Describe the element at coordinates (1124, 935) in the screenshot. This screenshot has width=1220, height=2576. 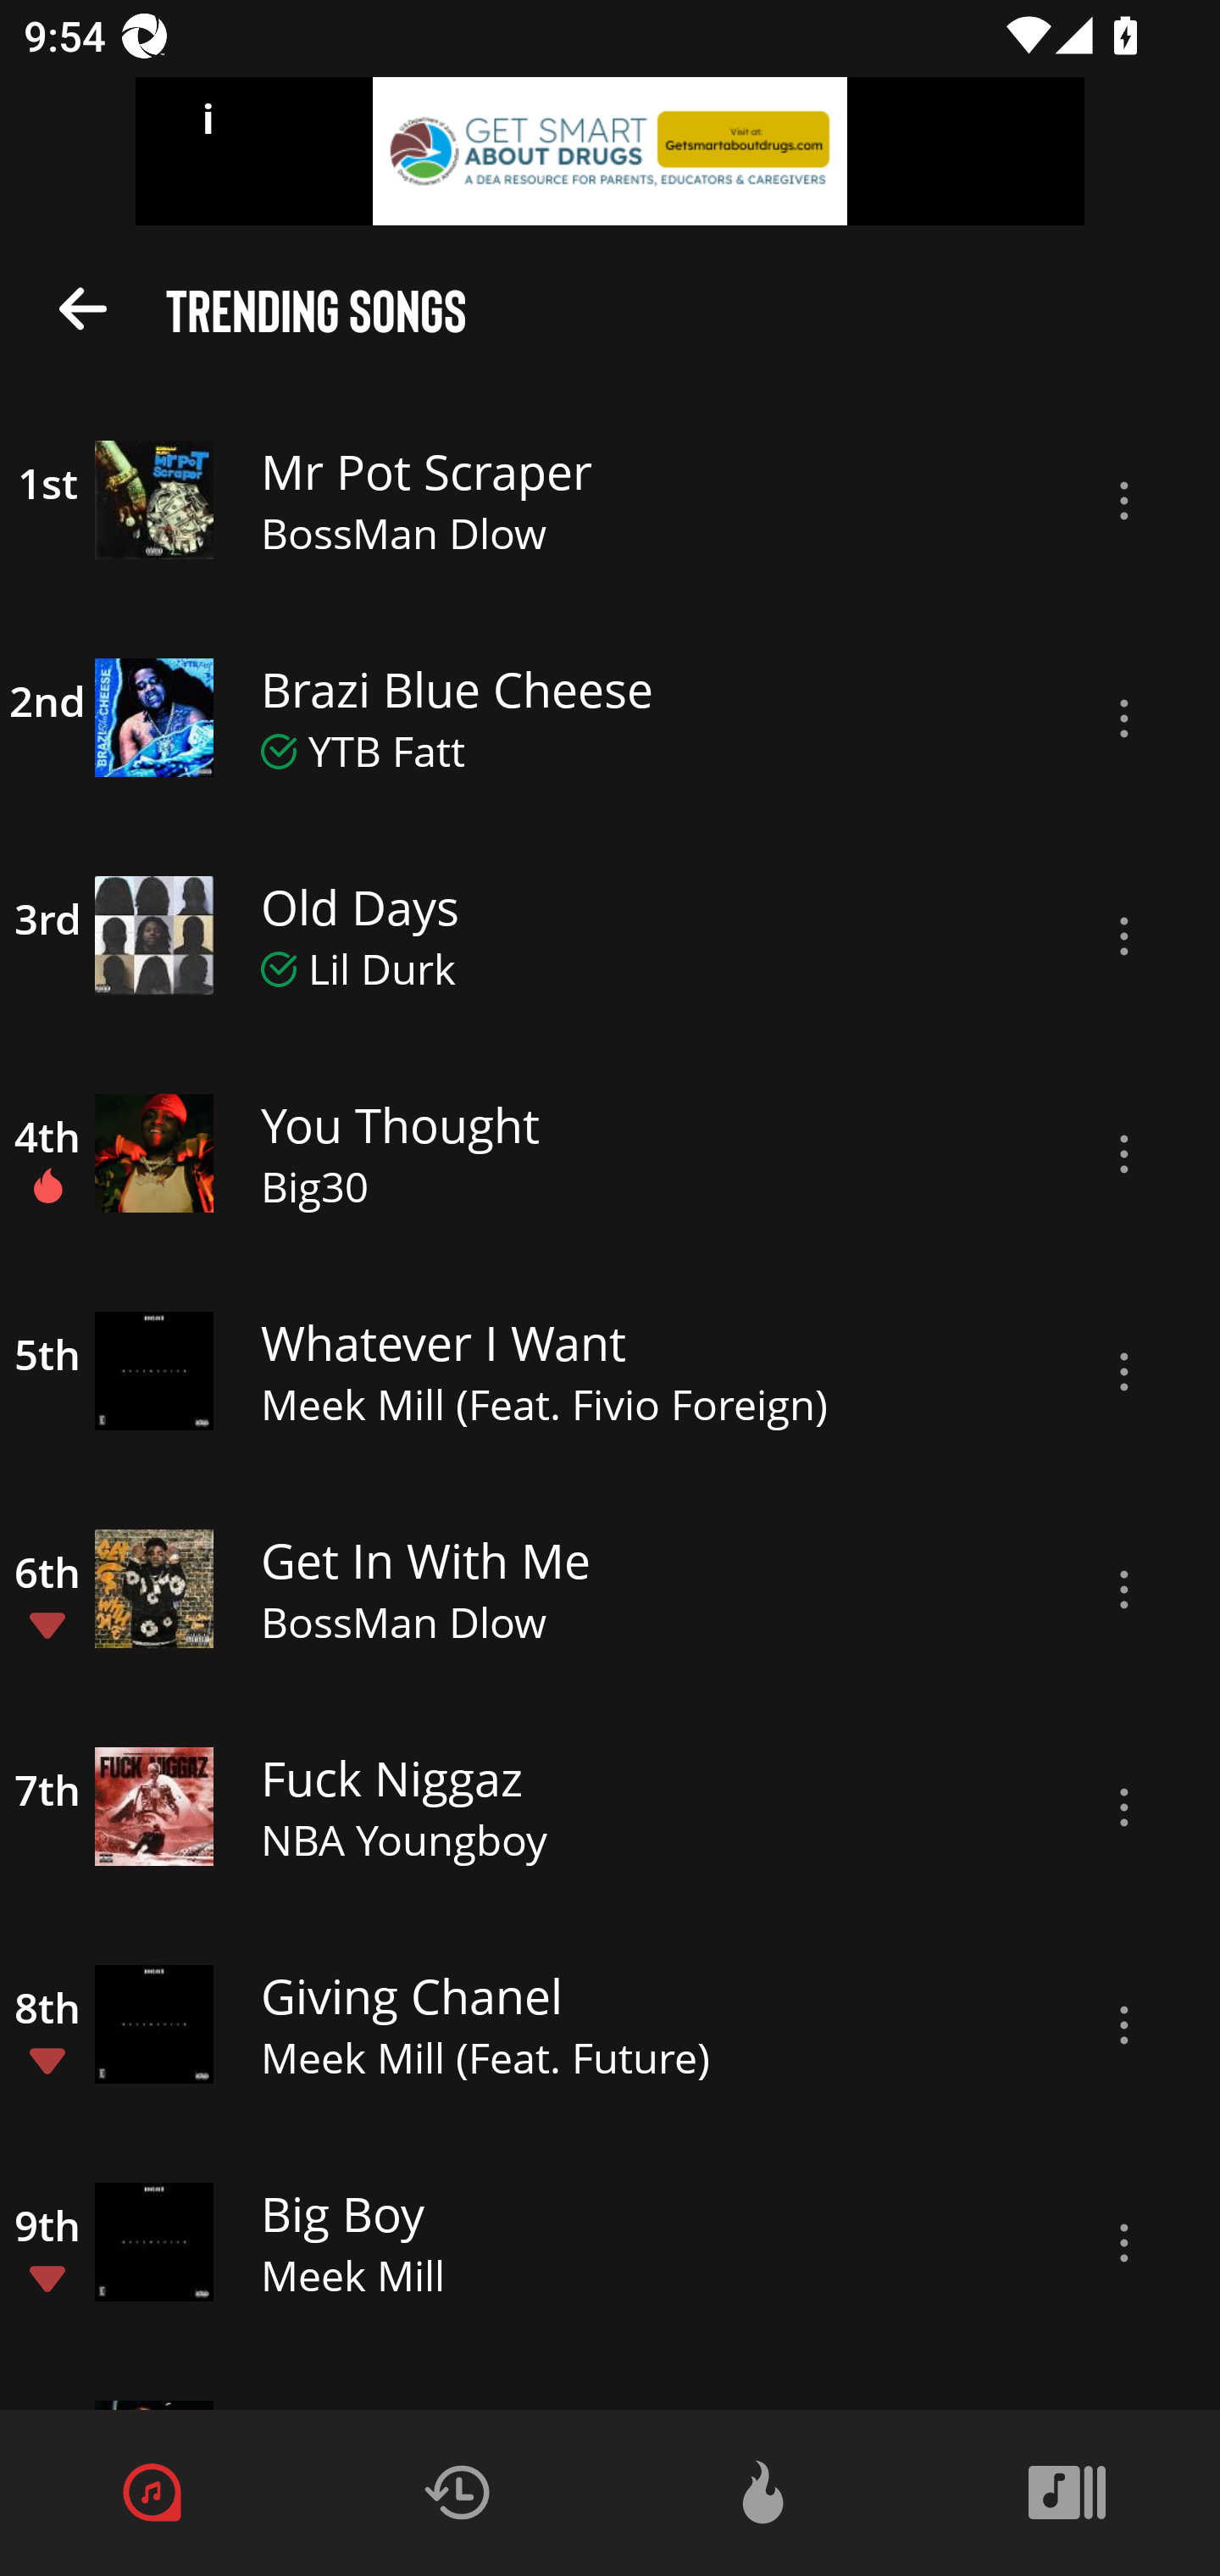
I see `Description` at that location.